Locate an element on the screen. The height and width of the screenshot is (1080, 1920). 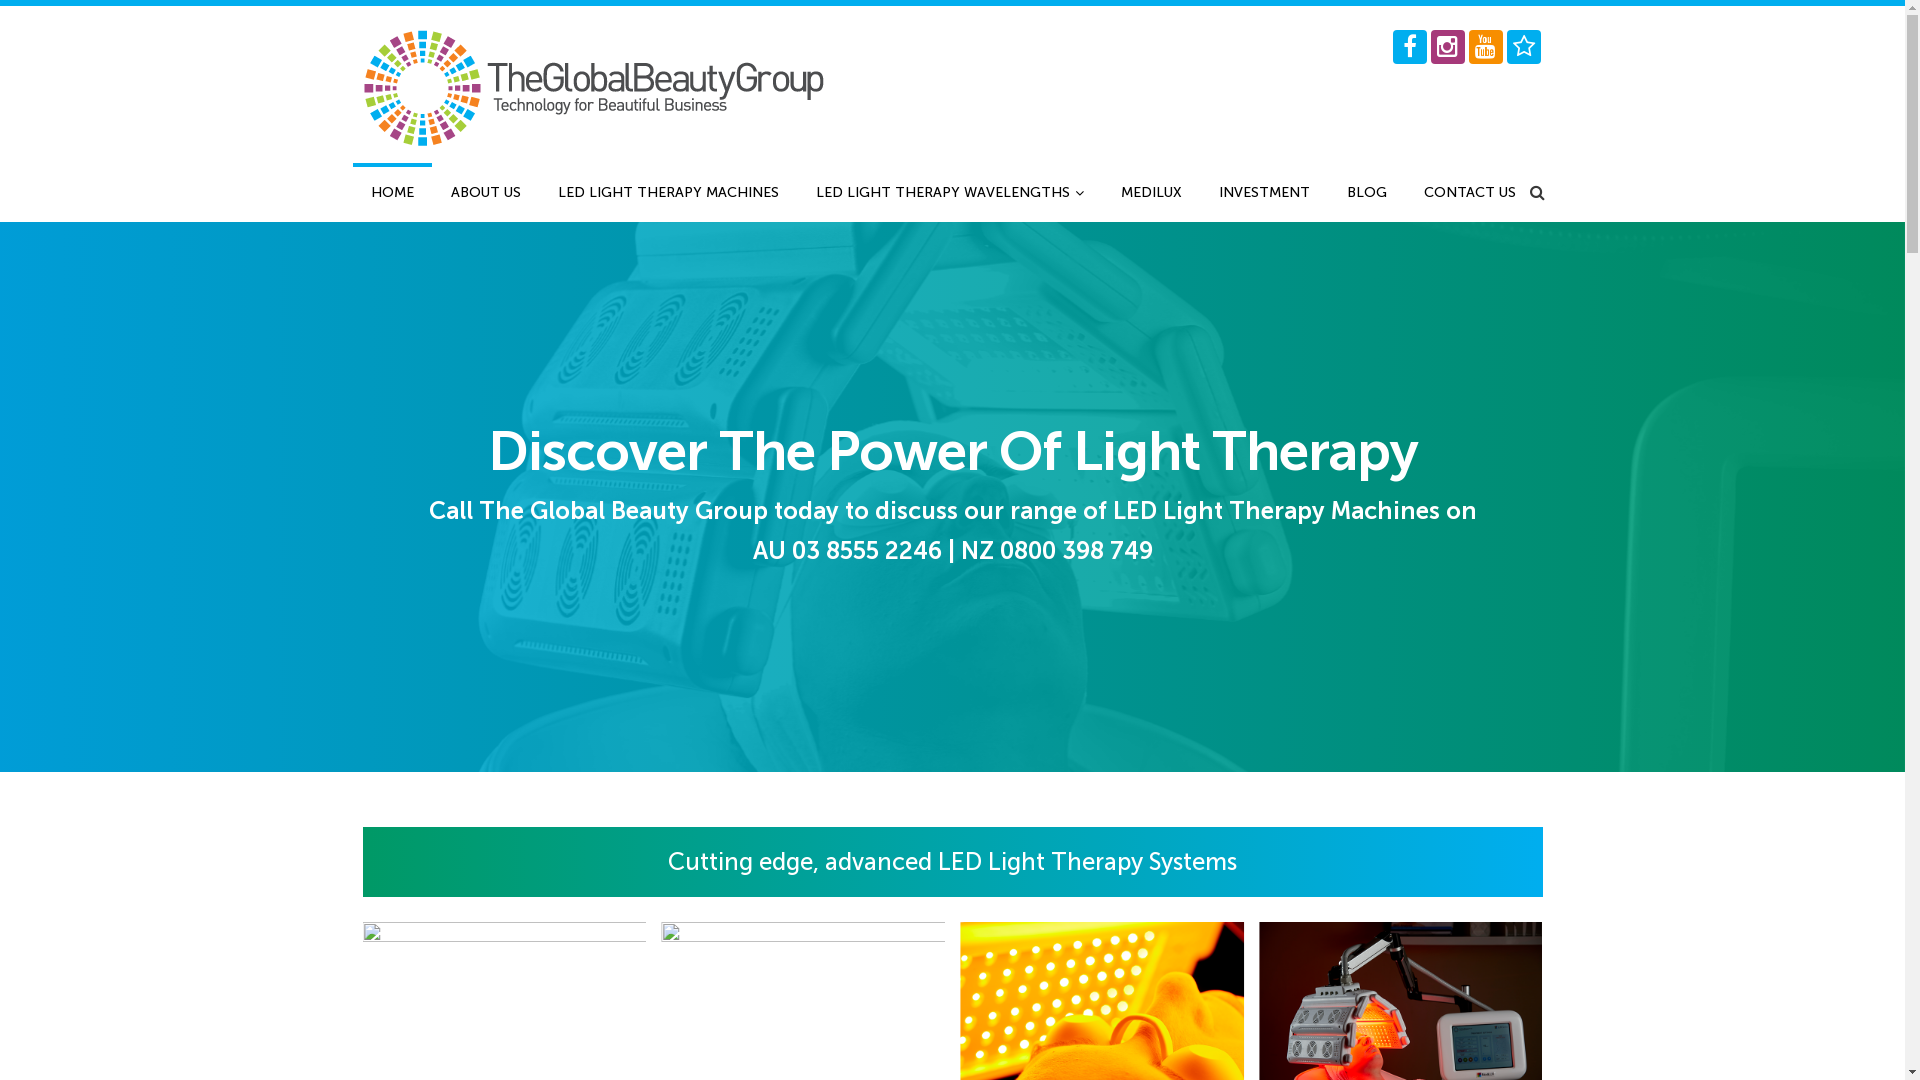
BLOG is located at coordinates (1366, 192).